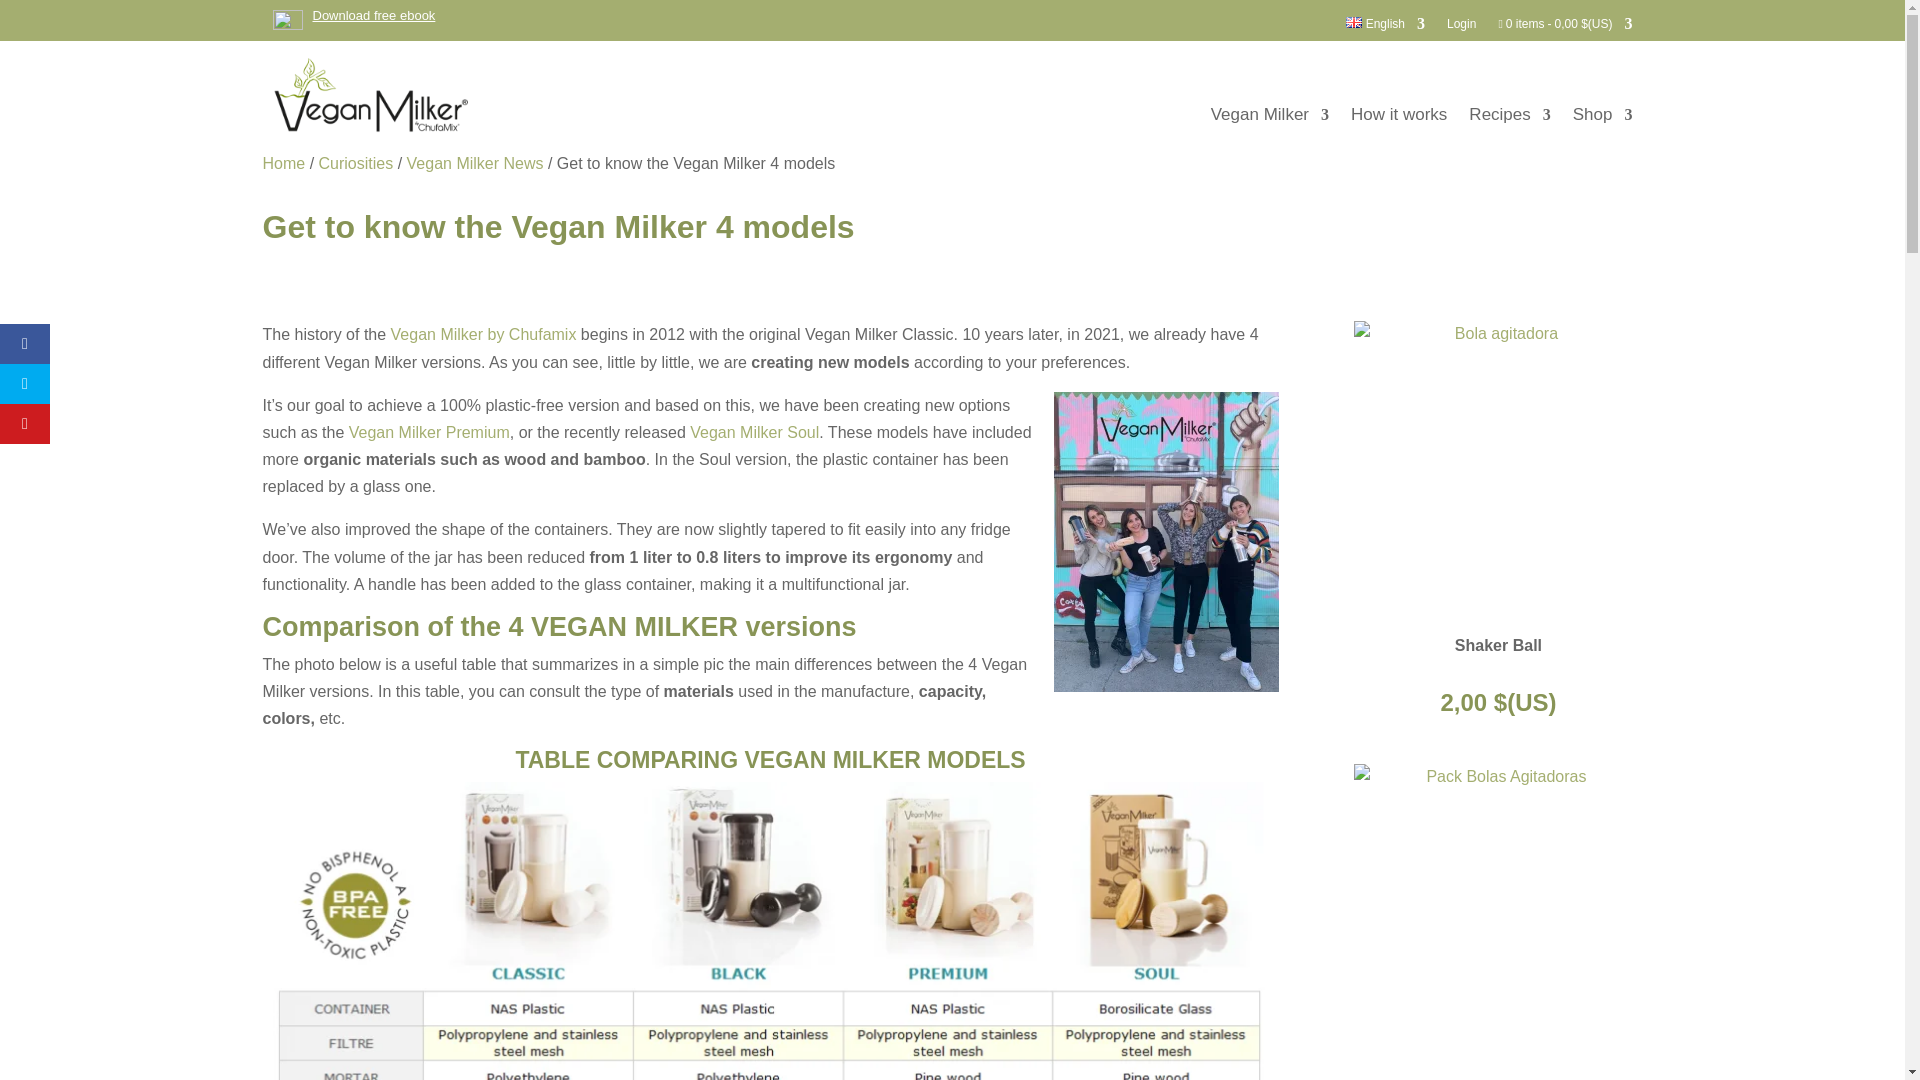 The width and height of the screenshot is (1920, 1080). What do you see at coordinates (1399, 118) in the screenshot?
I see `How it works` at bounding box center [1399, 118].